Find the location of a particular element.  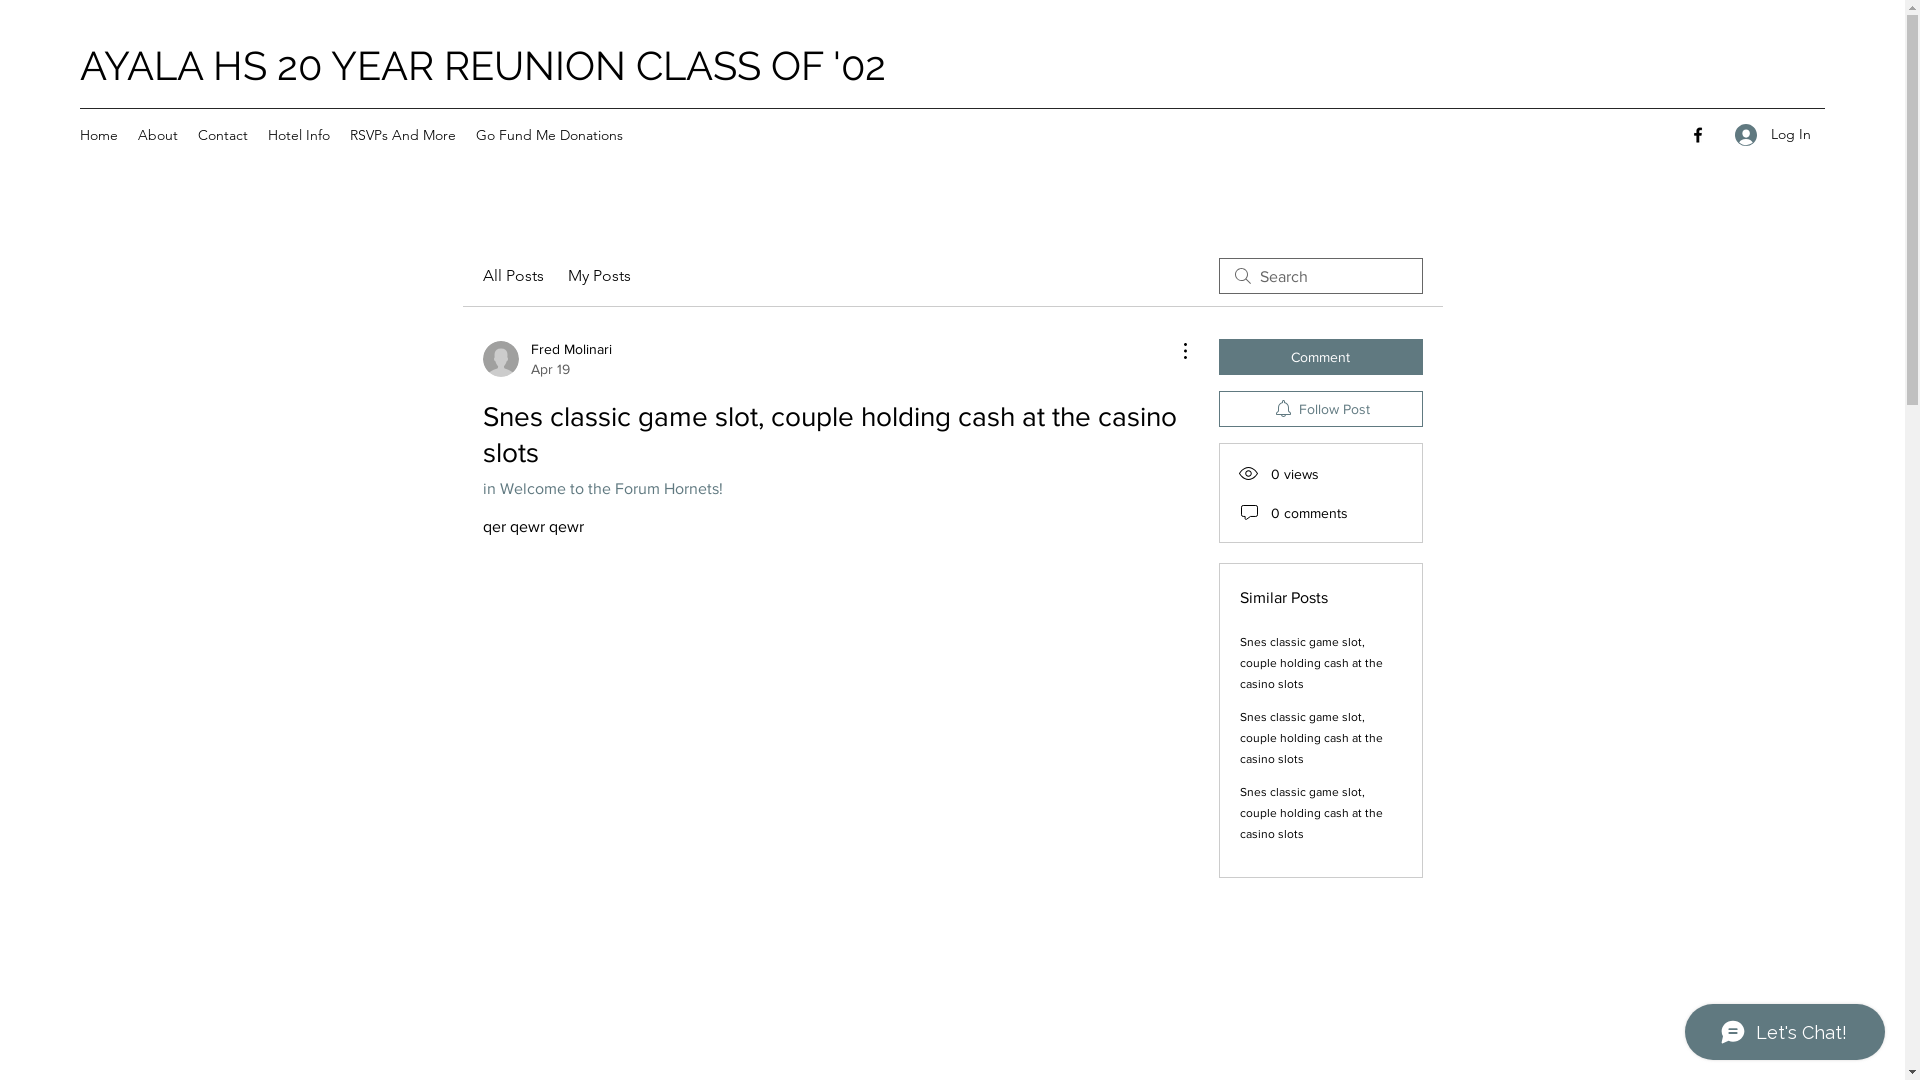

Log In is located at coordinates (1773, 134).